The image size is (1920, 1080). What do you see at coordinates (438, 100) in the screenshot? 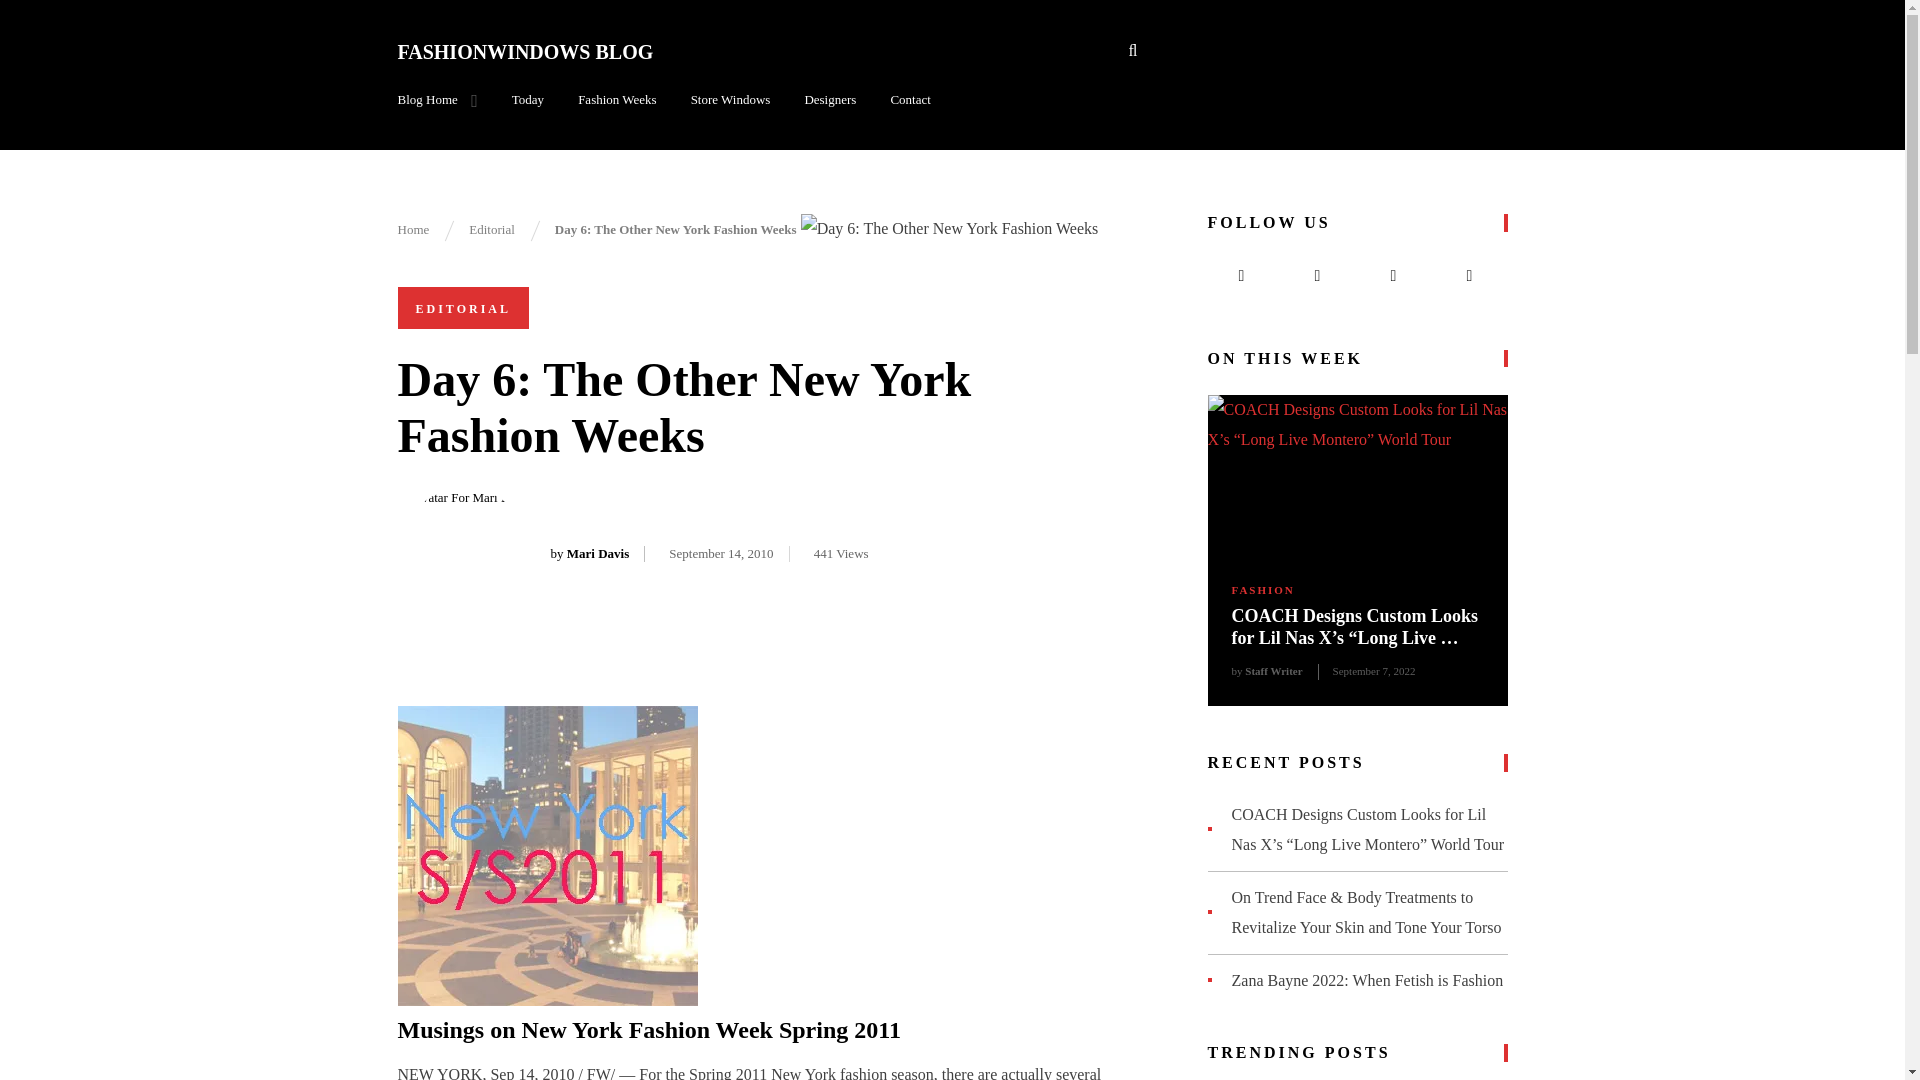
I see `Blog Home` at bounding box center [438, 100].